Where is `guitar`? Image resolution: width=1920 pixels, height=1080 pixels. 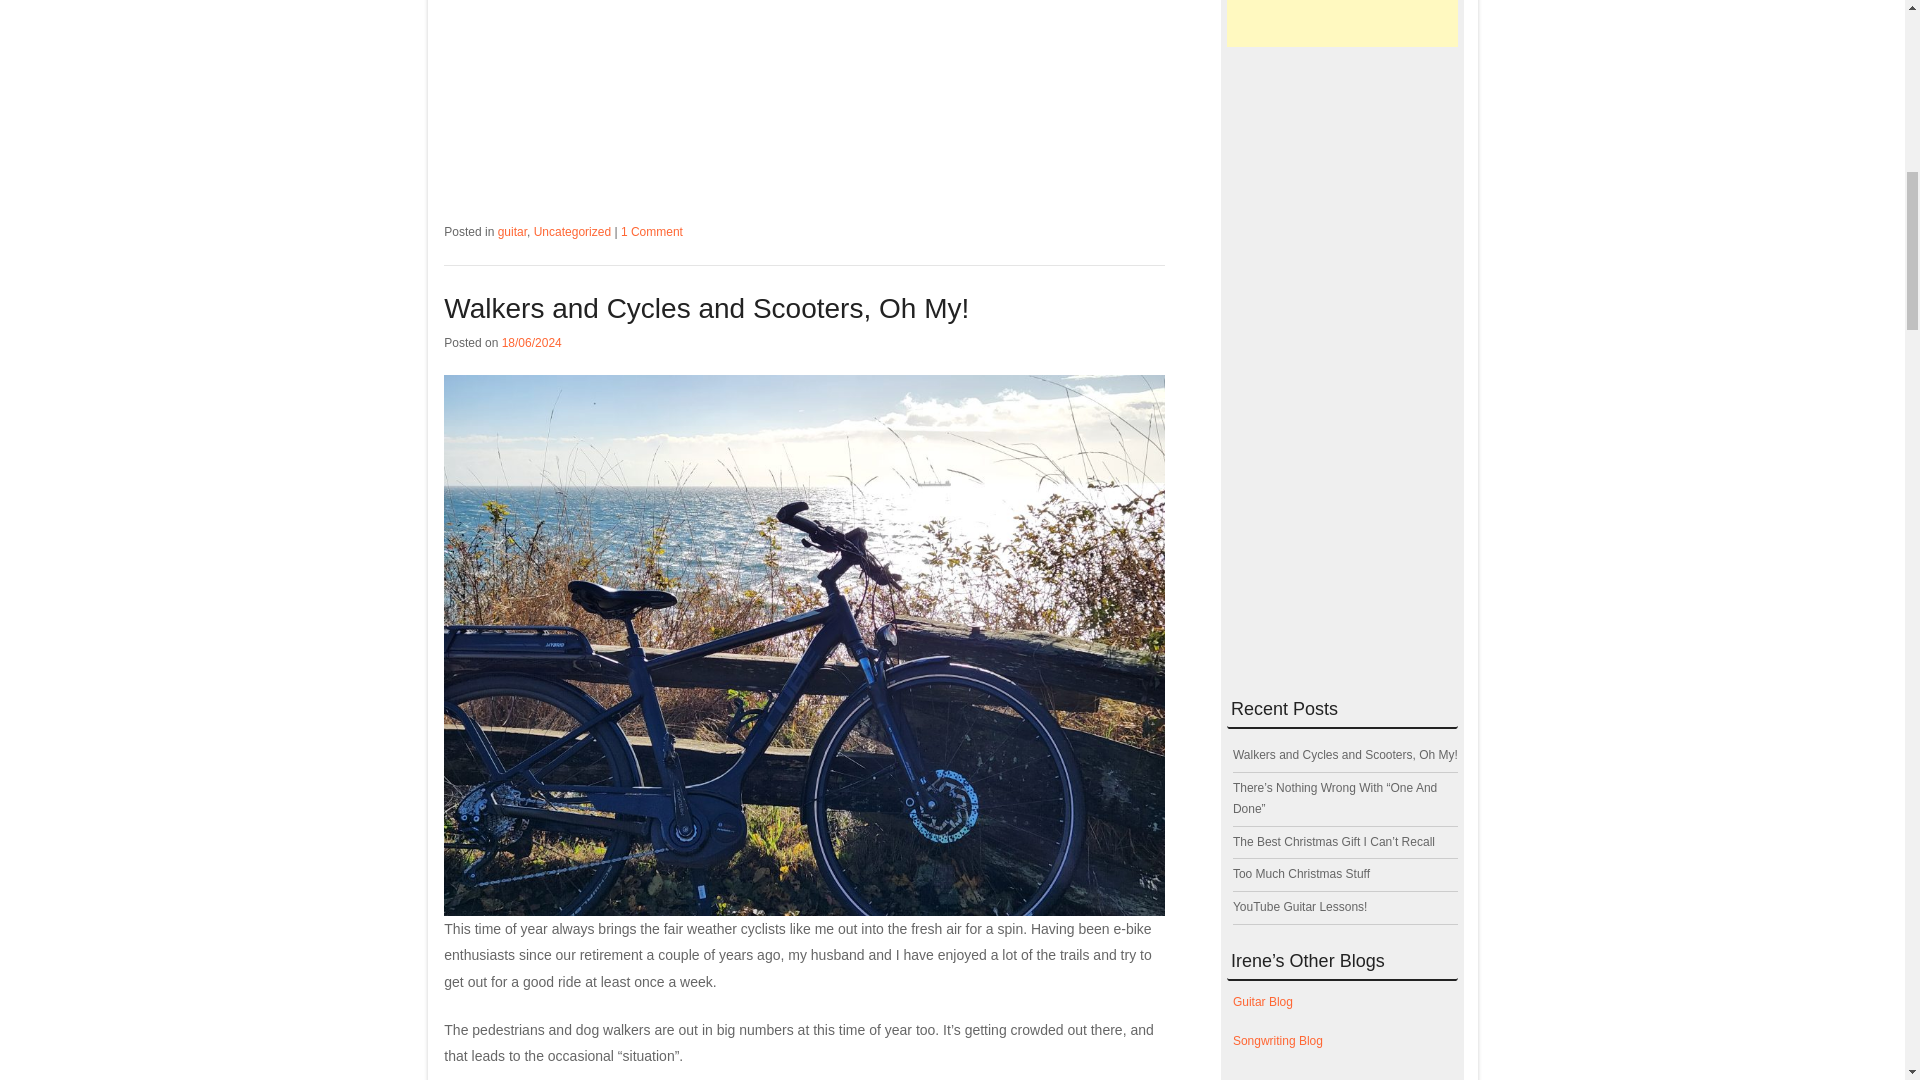
guitar is located at coordinates (512, 231).